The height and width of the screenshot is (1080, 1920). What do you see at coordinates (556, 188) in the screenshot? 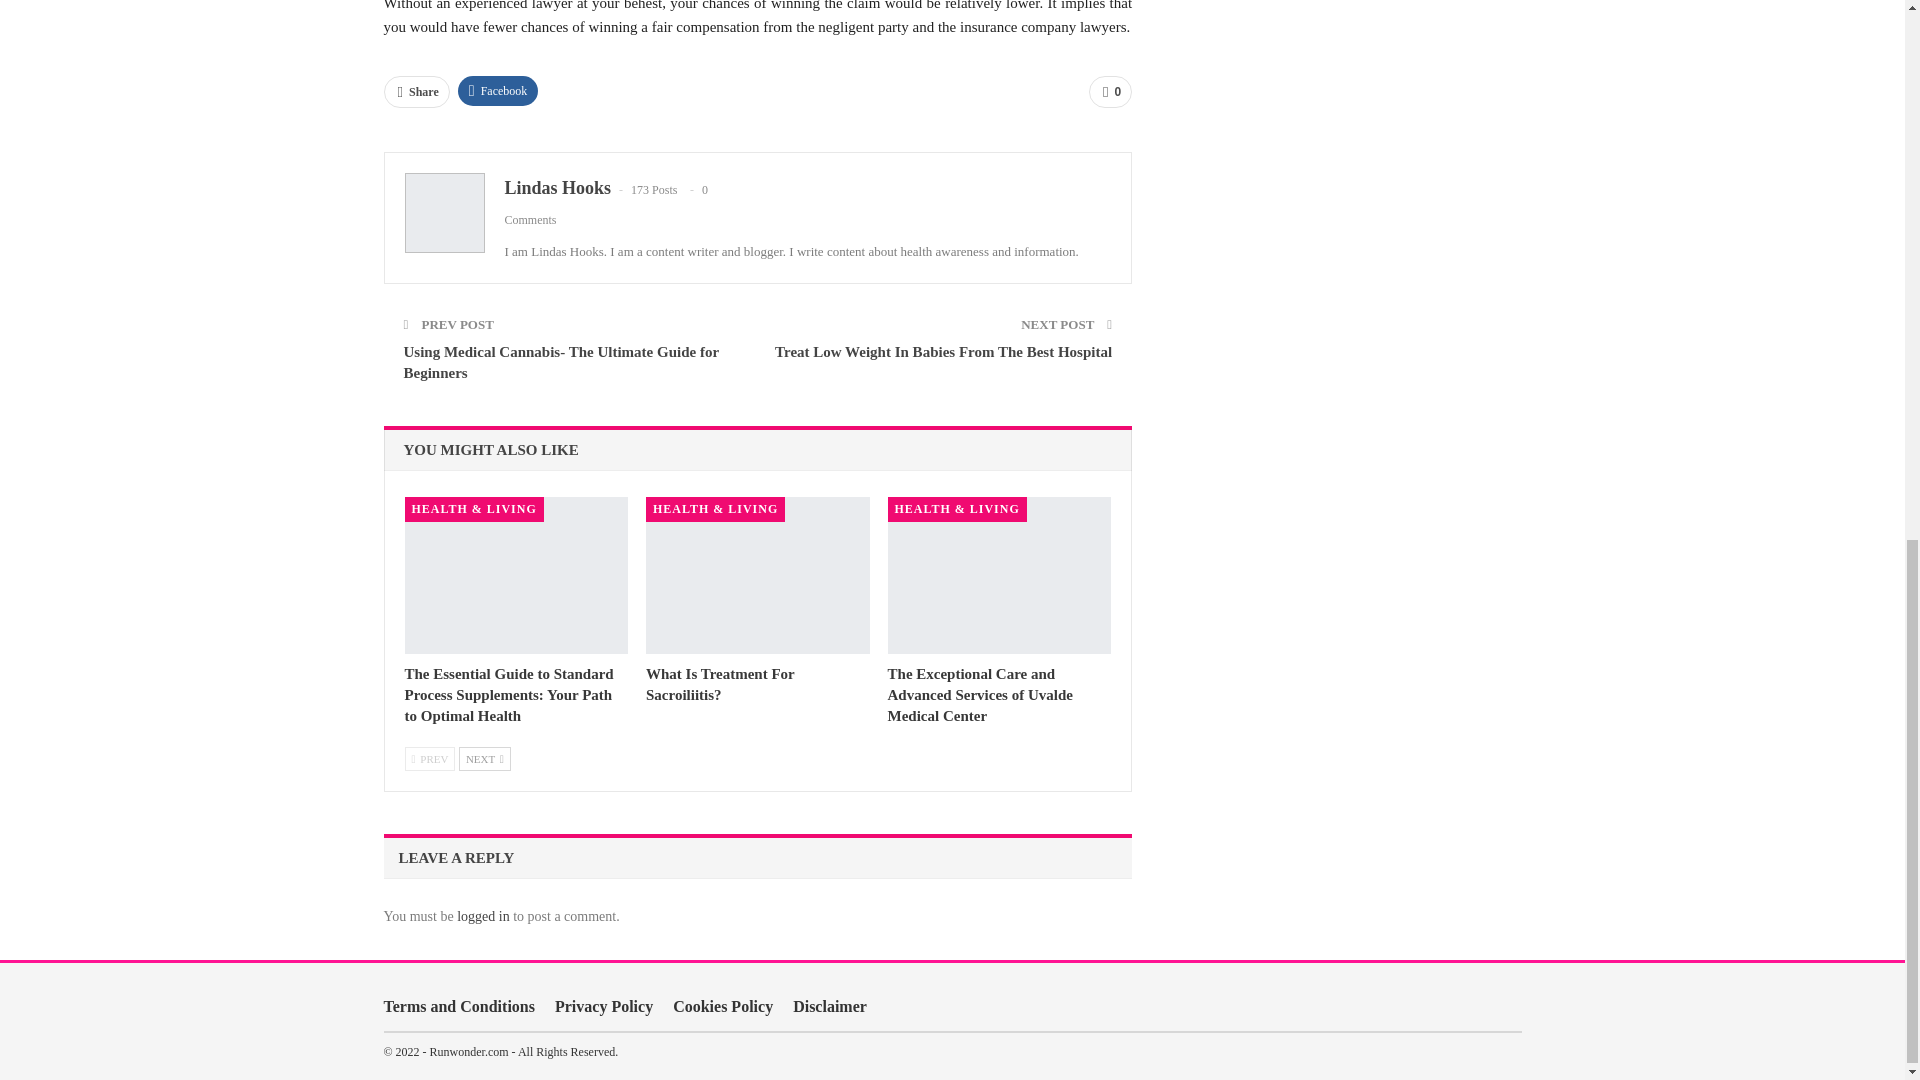
I see `Lindas Hooks` at bounding box center [556, 188].